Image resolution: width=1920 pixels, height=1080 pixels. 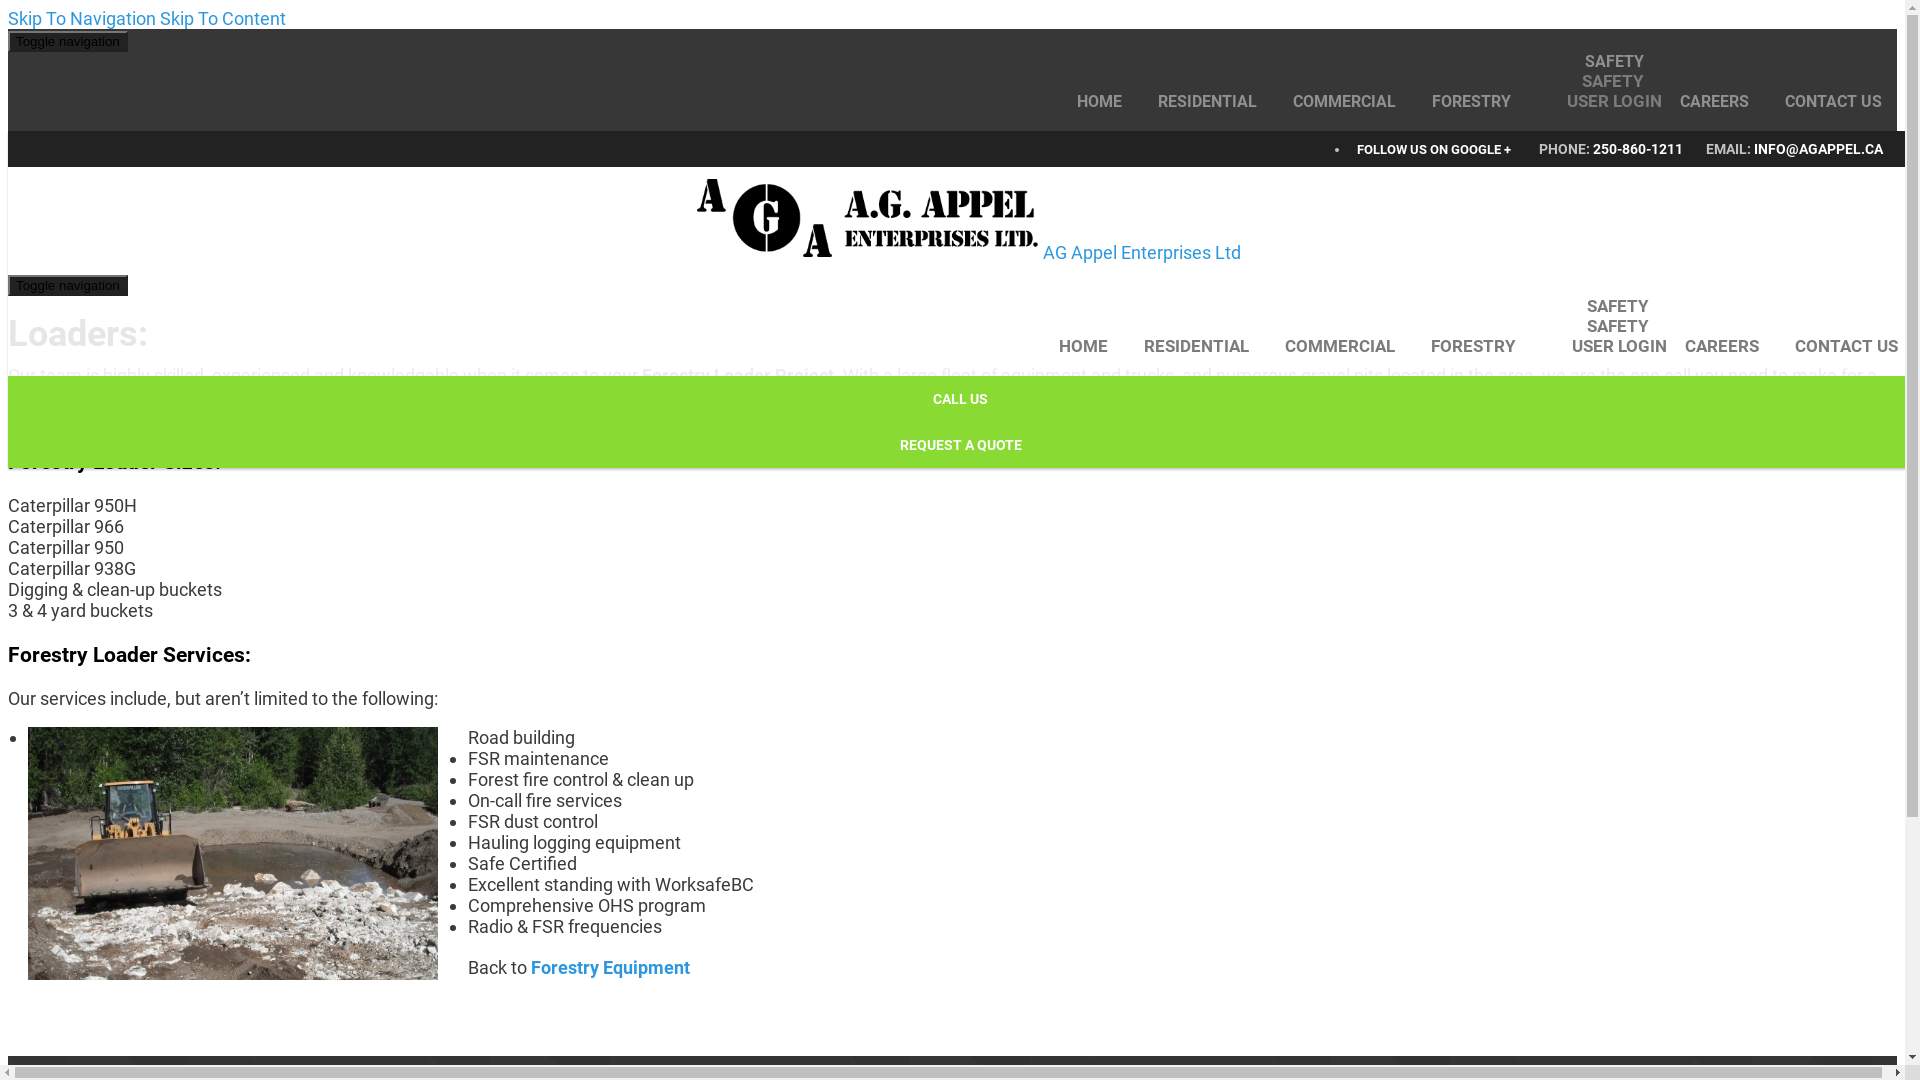 What do you see at coordinates (1640, 149) in the screenshot?
I see `250-860-1211` at bounding box center [1640, 149].